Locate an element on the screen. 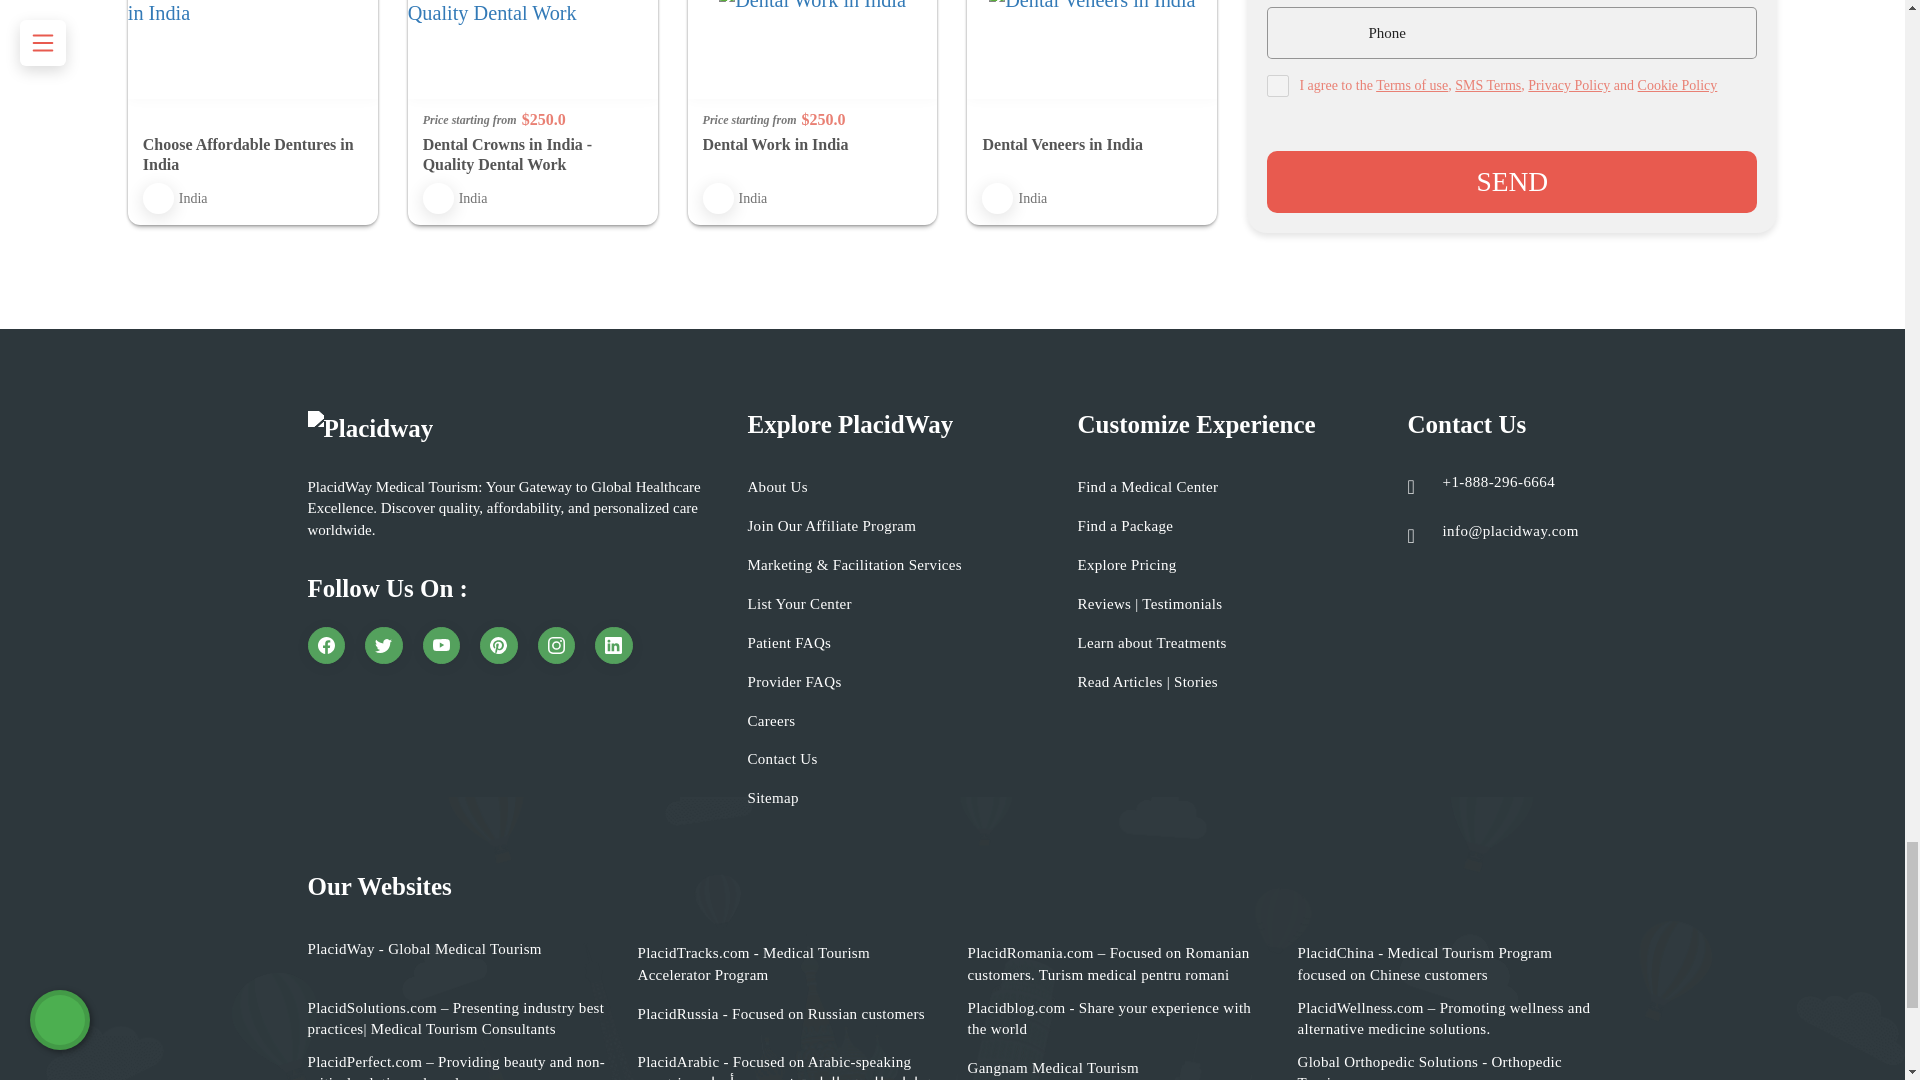 Image resolution: width=1920 pixels, height=1080 pixels. Global Orthopedic Solutions - Orthopedic Tourism is located at coordinates (1447, 1066).